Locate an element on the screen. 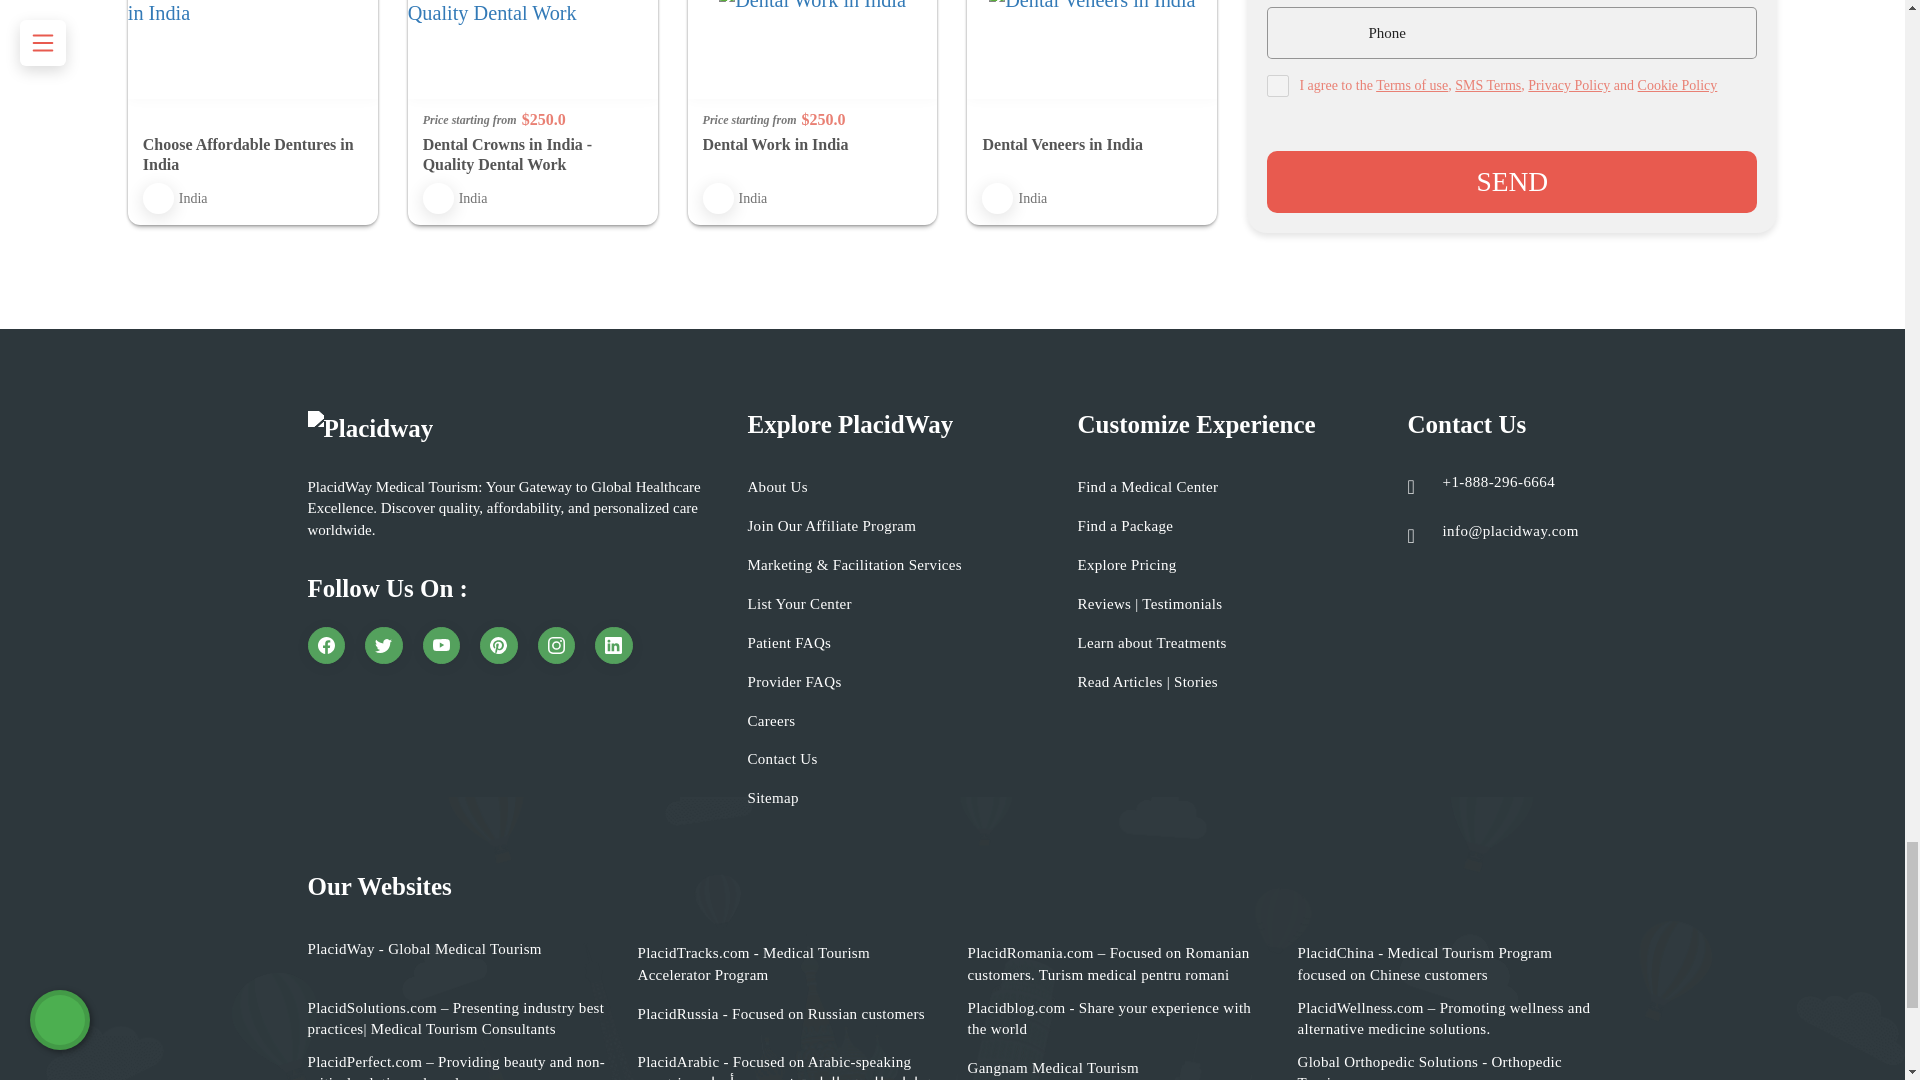 Image resolution: width=1920 pixels, height=1080 pixels. Global Orthopedic Solutions - Orthopedic Tourism is located at coordinates (1447, 1066).